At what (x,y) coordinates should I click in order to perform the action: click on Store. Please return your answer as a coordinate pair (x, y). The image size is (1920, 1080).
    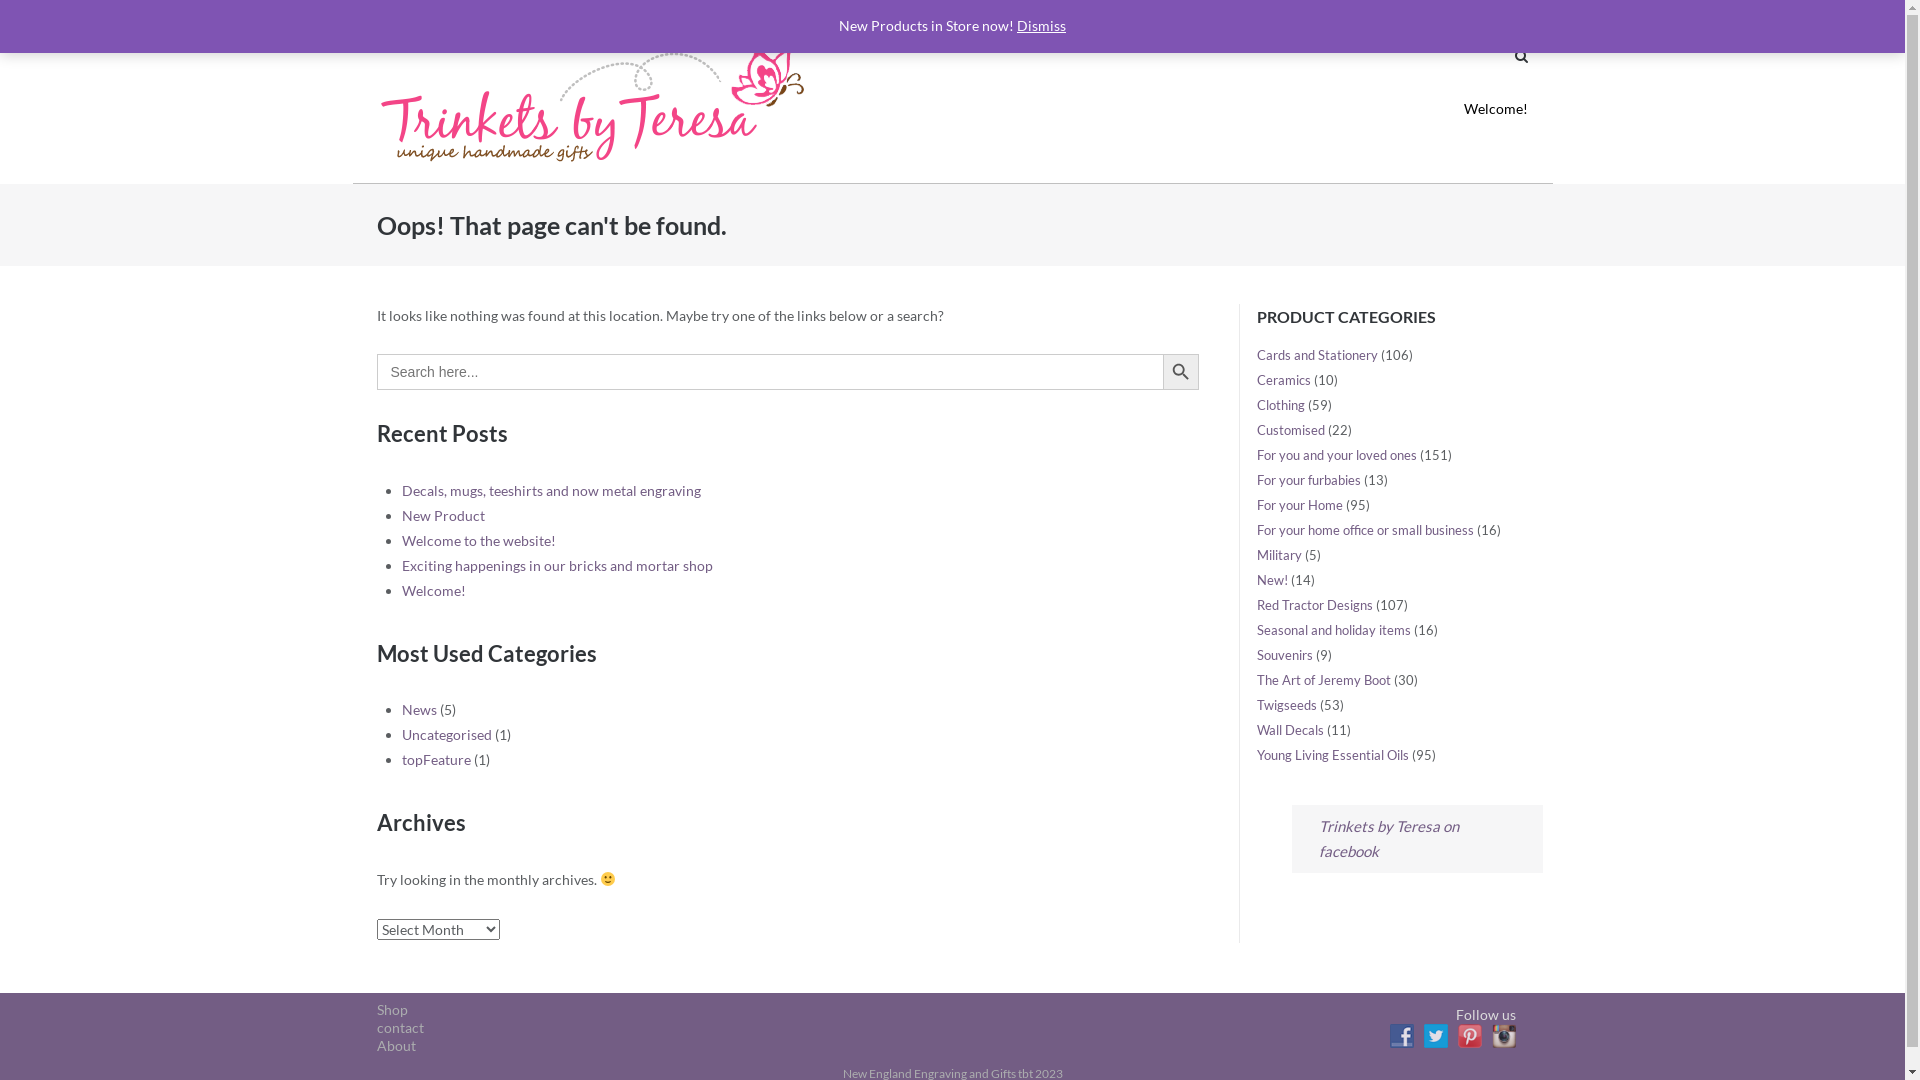
    Looking at the image, I should click on (1194, 16).